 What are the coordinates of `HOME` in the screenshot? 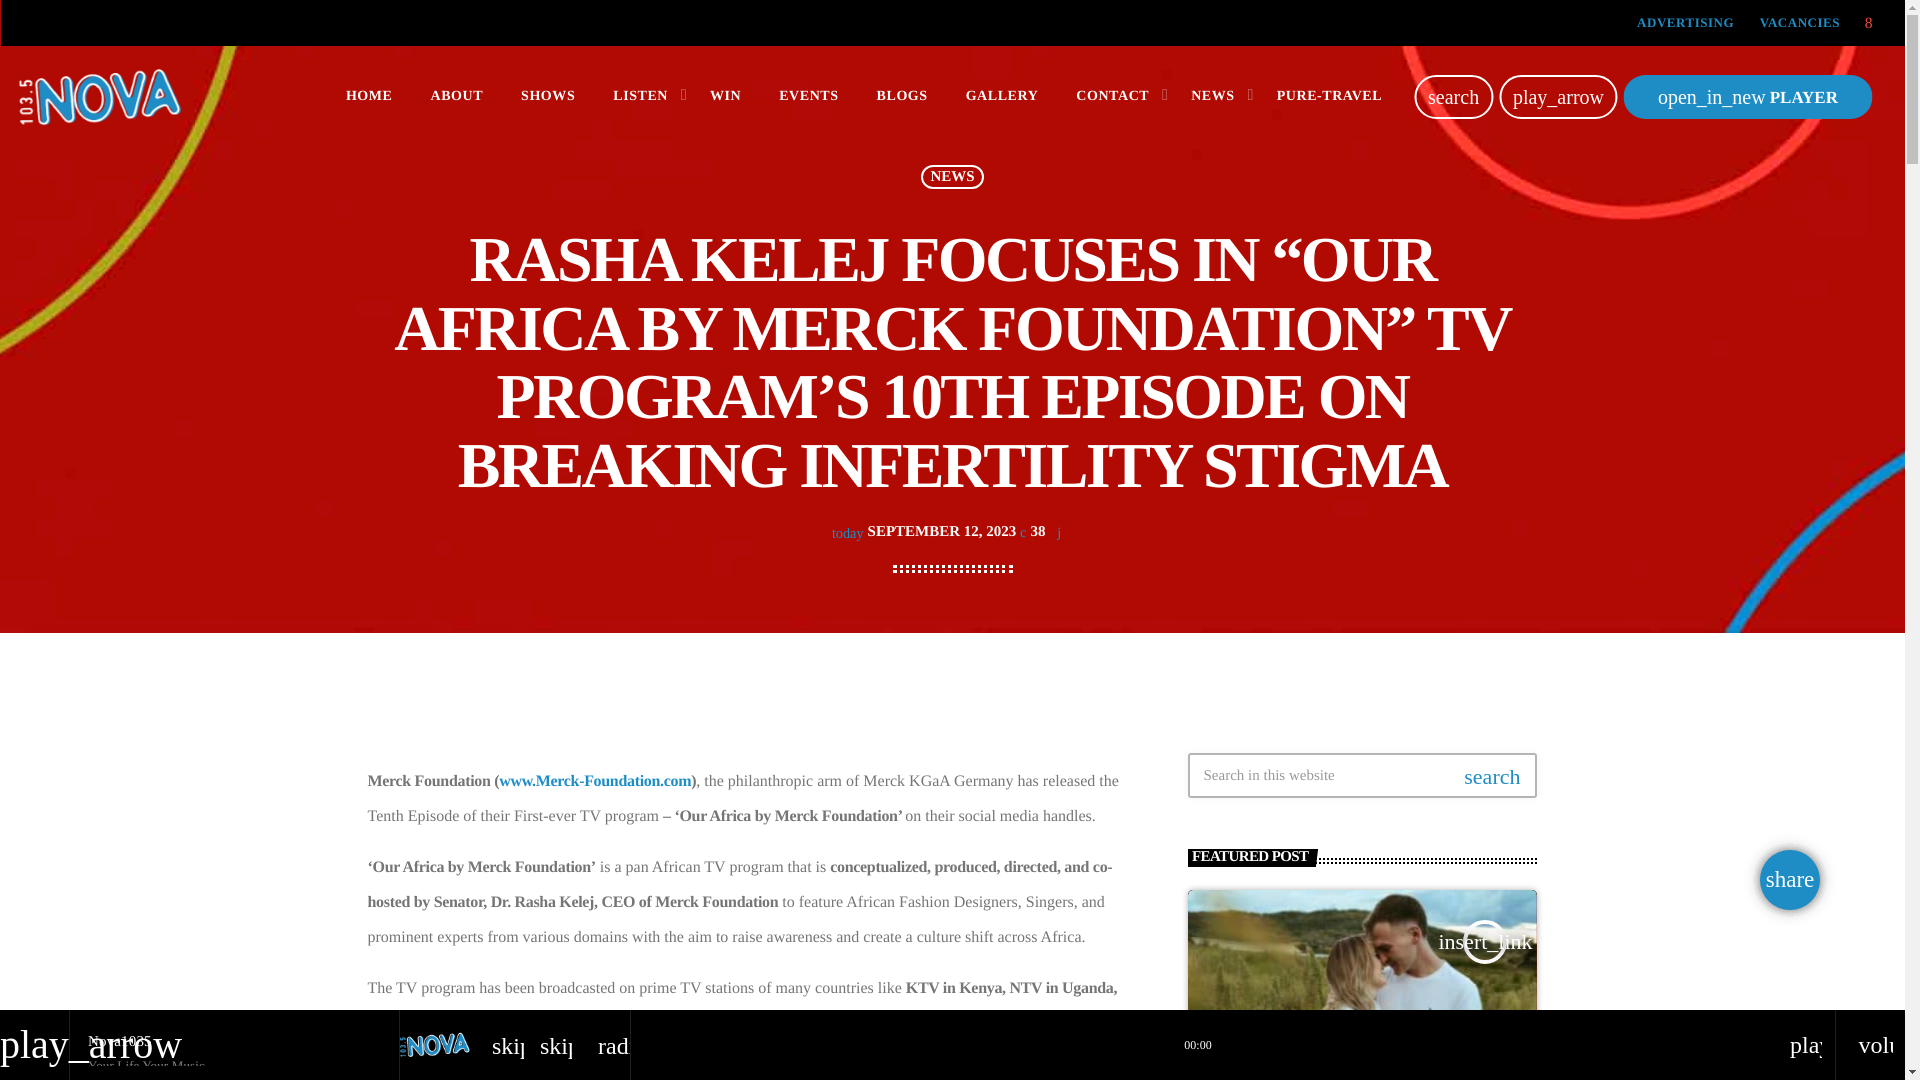 It's located at (369, 96).